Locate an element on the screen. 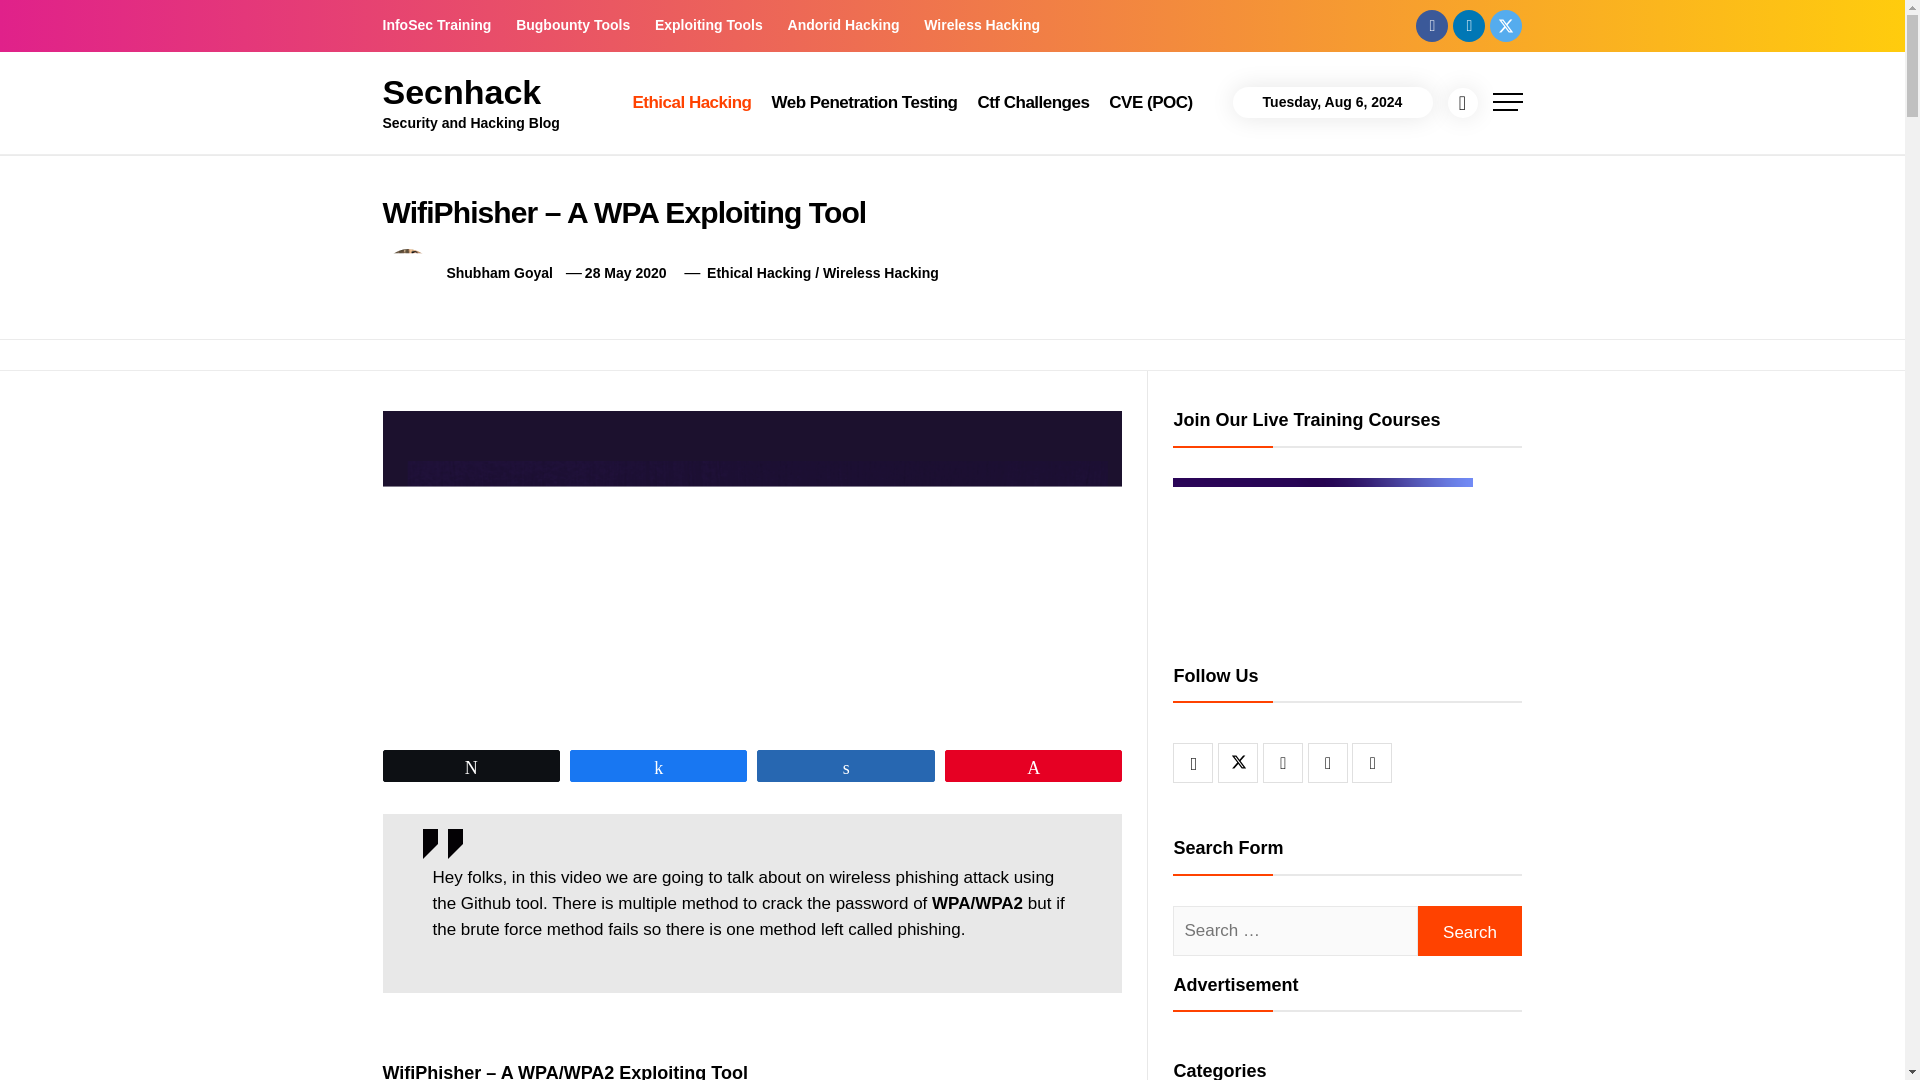 The width and height of the screenshot is (1920, 1080). Ethical Hacking is located at coordinates (691, 102).